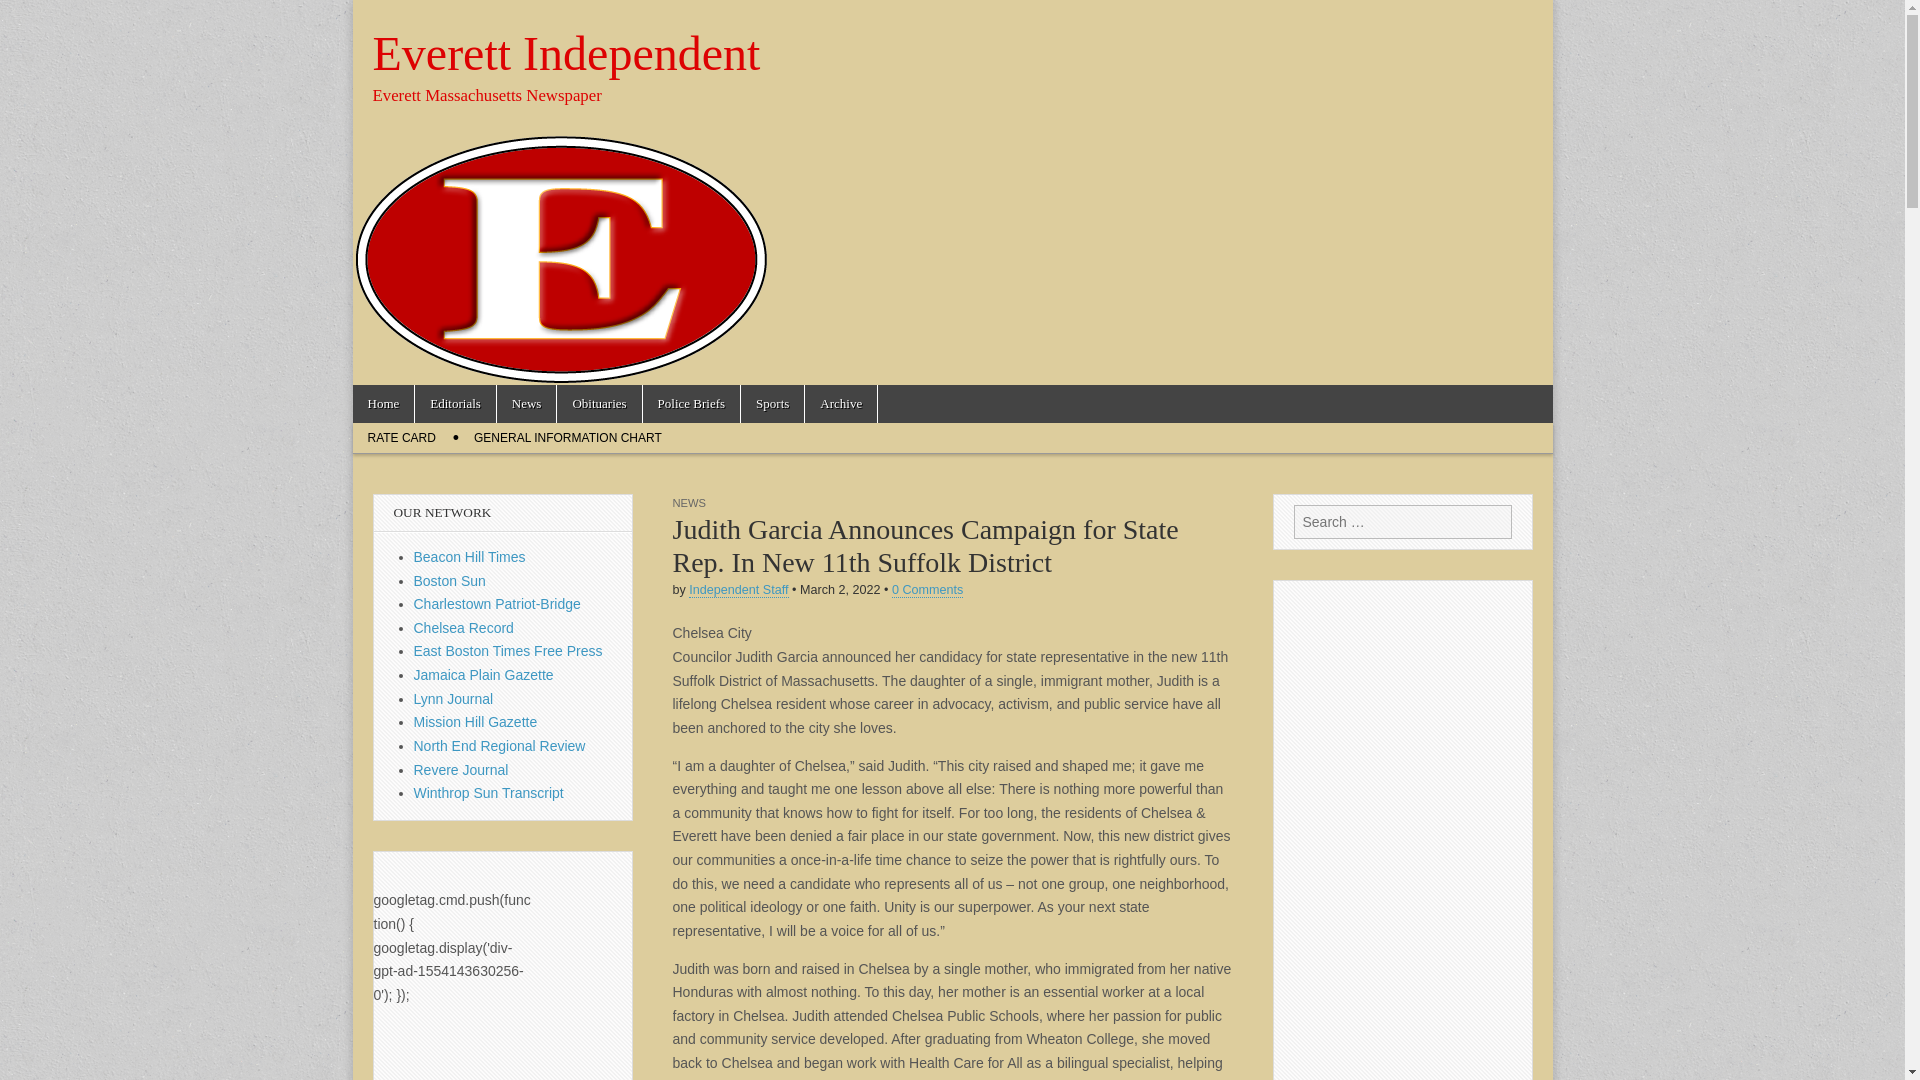  I want to click on RATE CARD, so click(400, 438).